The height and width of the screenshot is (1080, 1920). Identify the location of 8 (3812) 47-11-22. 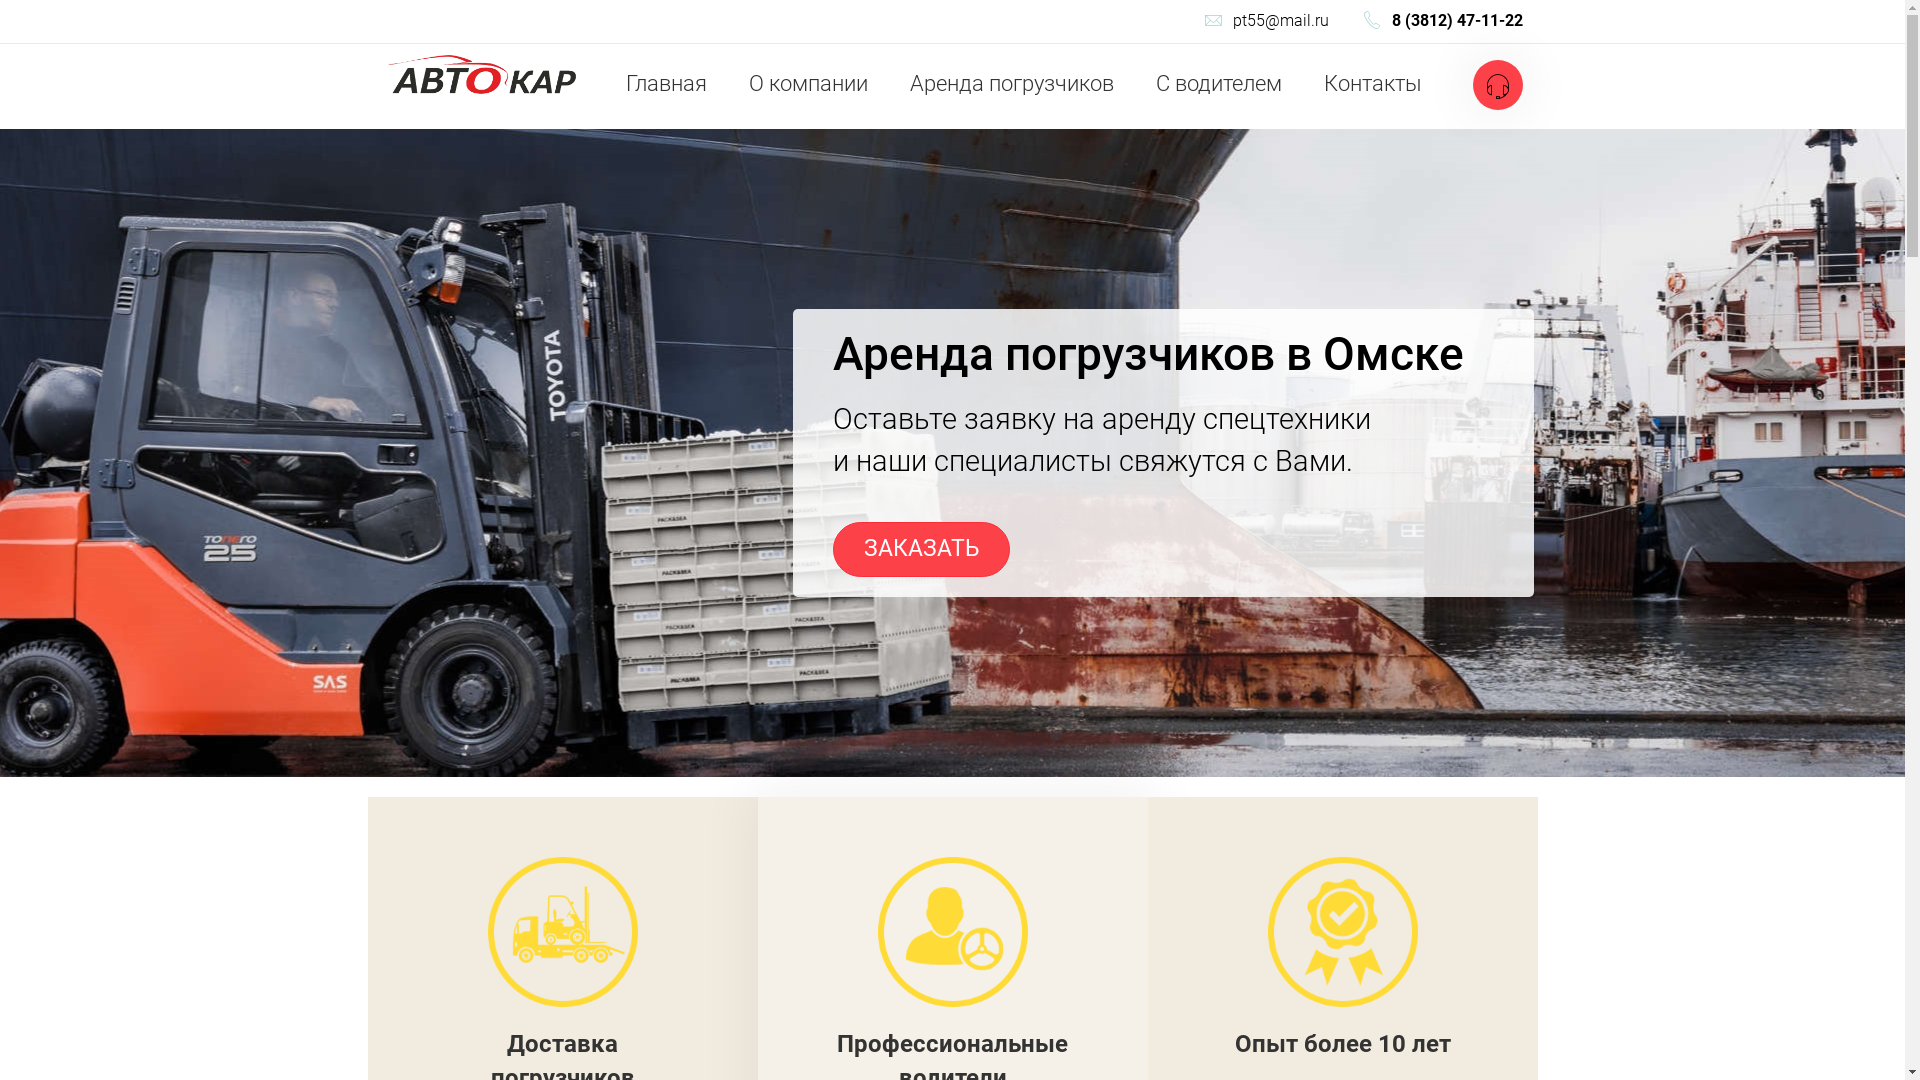
(1442, 22).